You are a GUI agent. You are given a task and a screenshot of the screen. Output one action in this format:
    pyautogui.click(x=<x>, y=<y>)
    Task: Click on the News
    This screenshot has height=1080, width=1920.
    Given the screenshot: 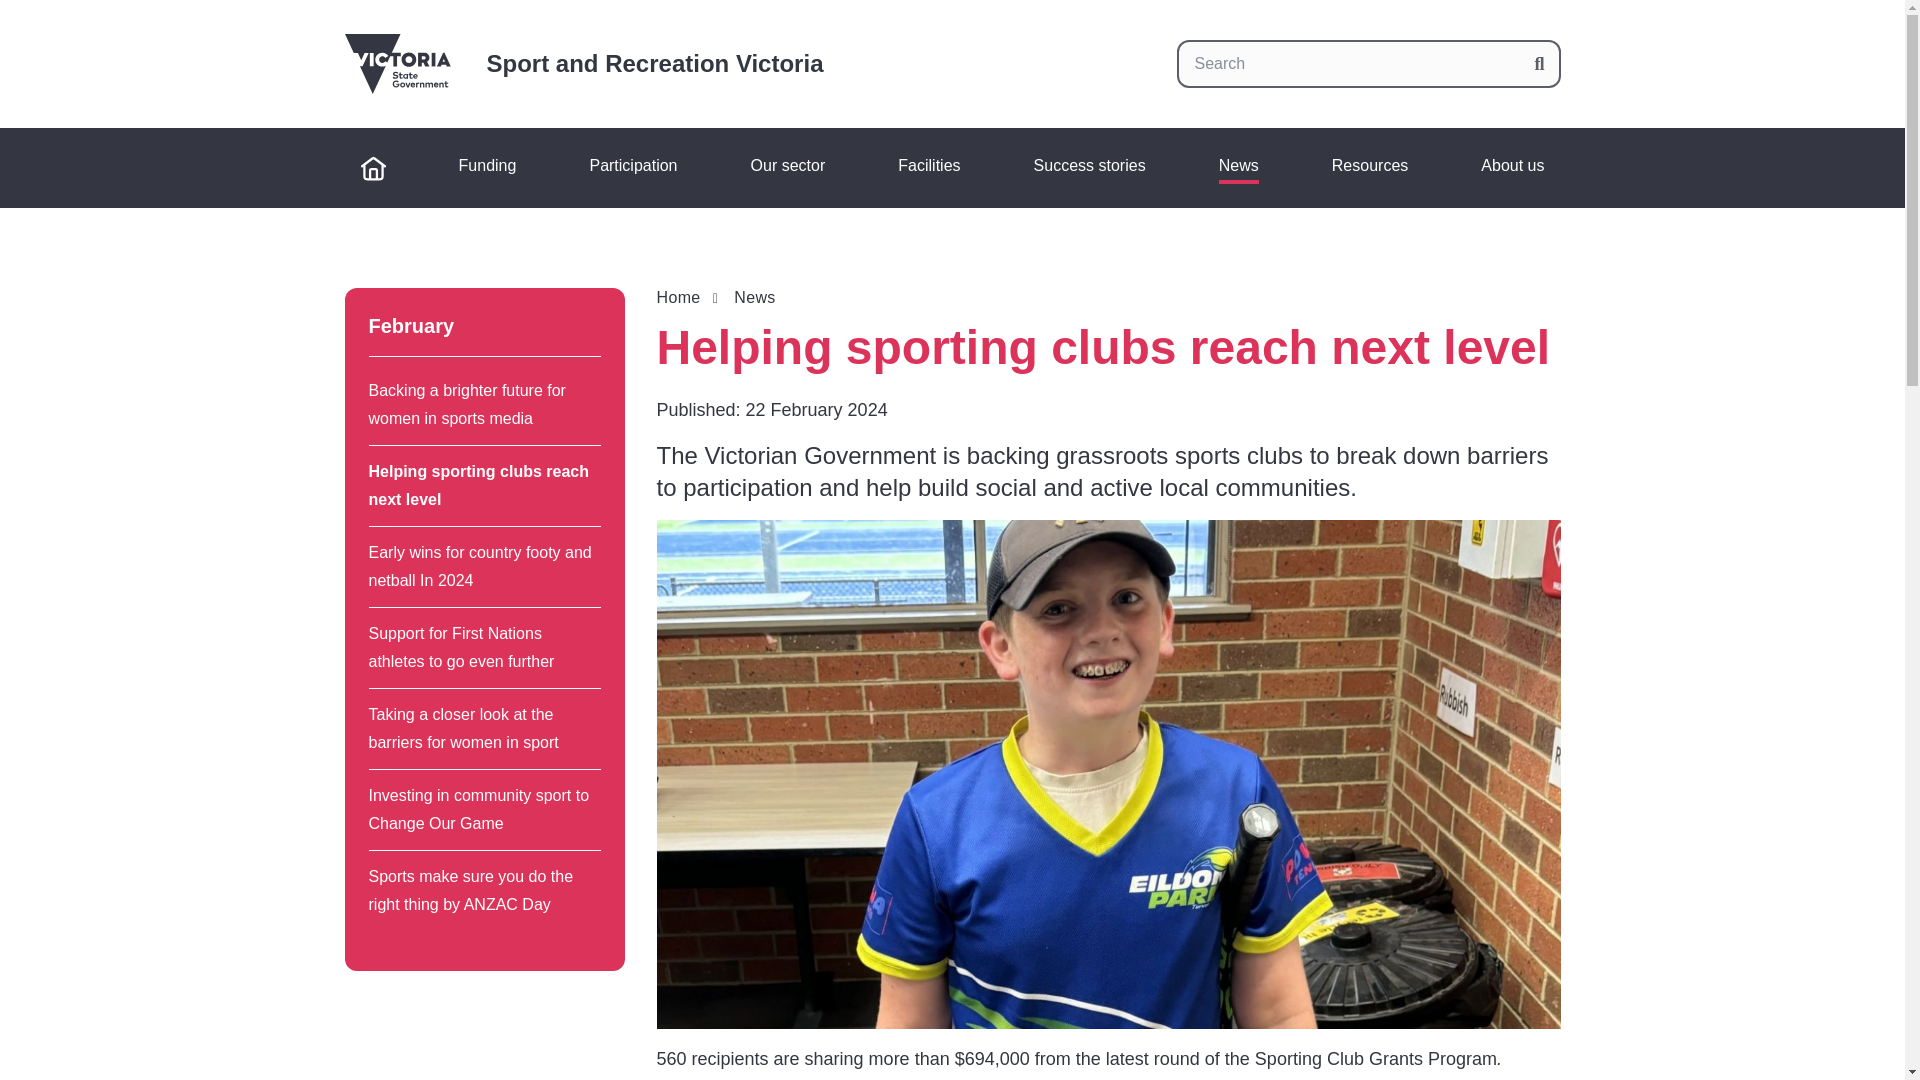 What is the action you would take?
    pyautogui.click(x=1238, y=168)
    